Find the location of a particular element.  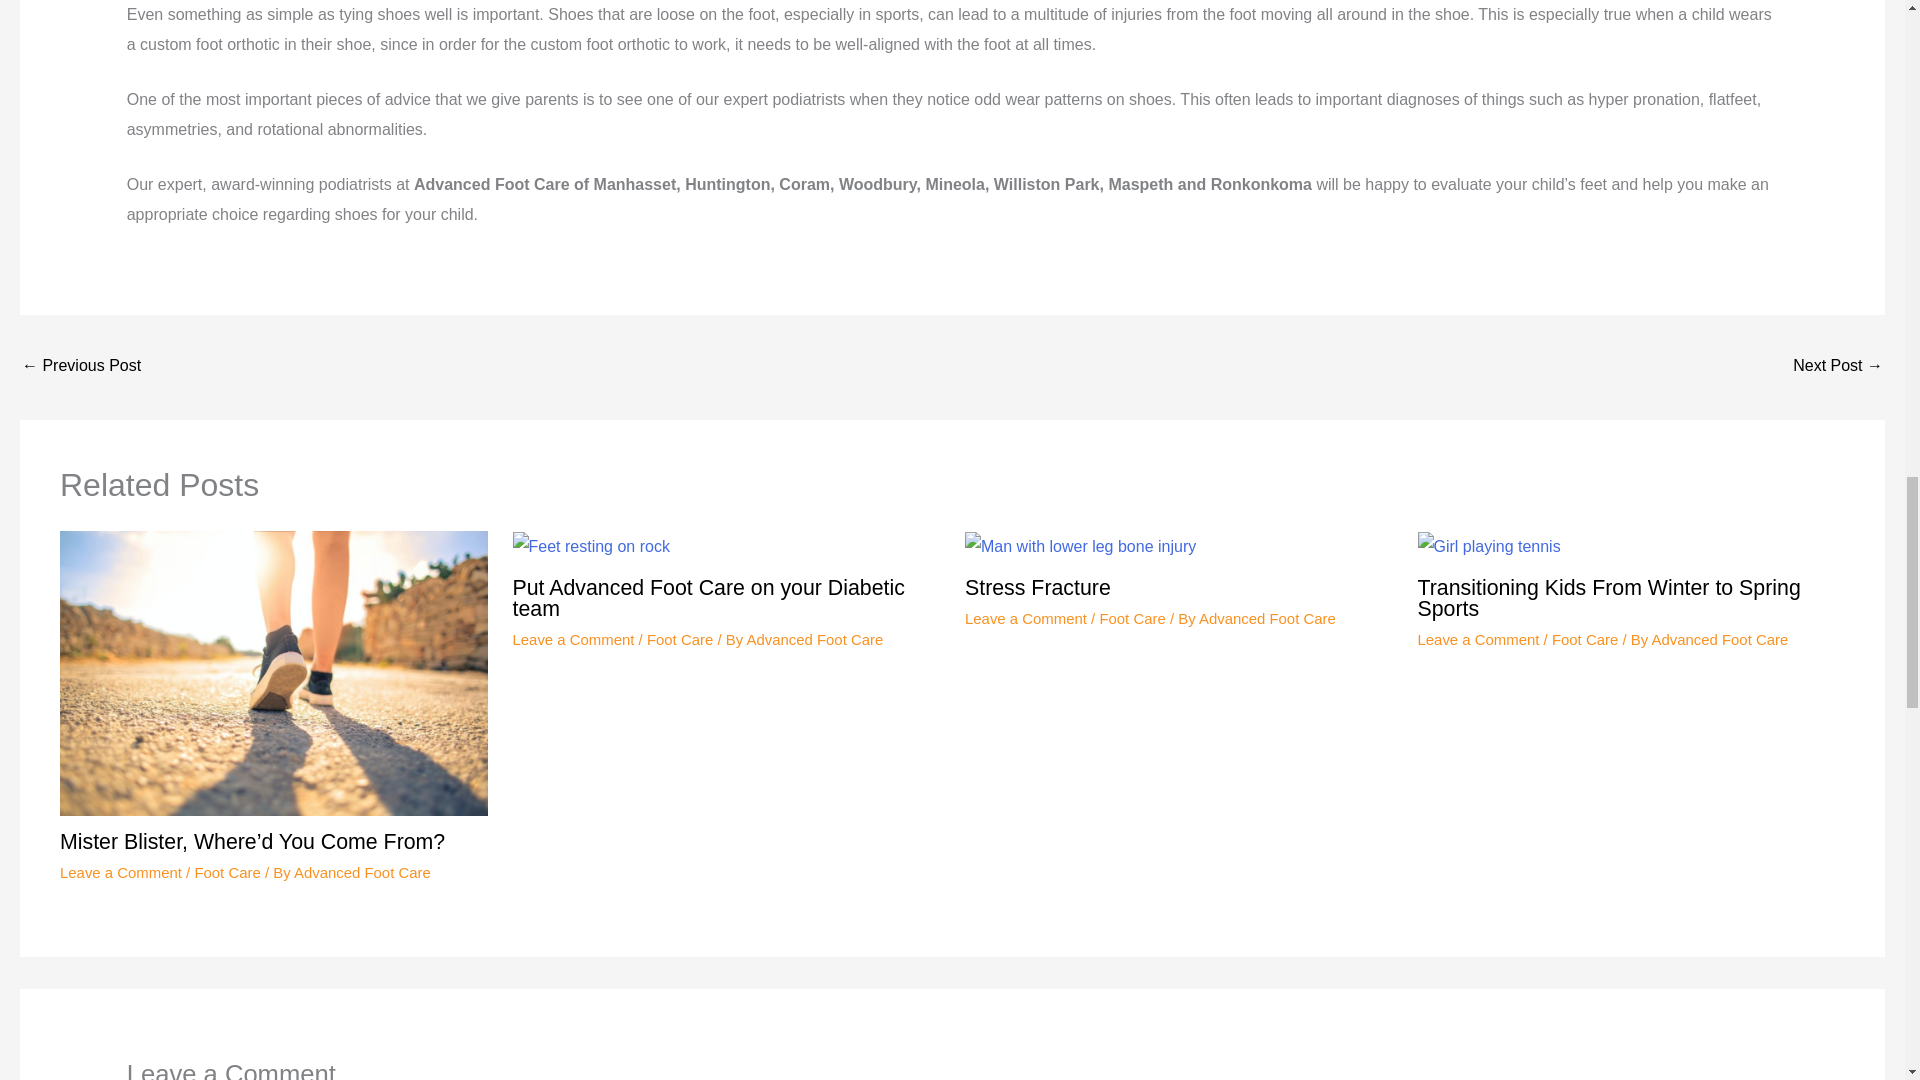

View all posts by Advanced Foot Care is located at coordinates (814, 639).